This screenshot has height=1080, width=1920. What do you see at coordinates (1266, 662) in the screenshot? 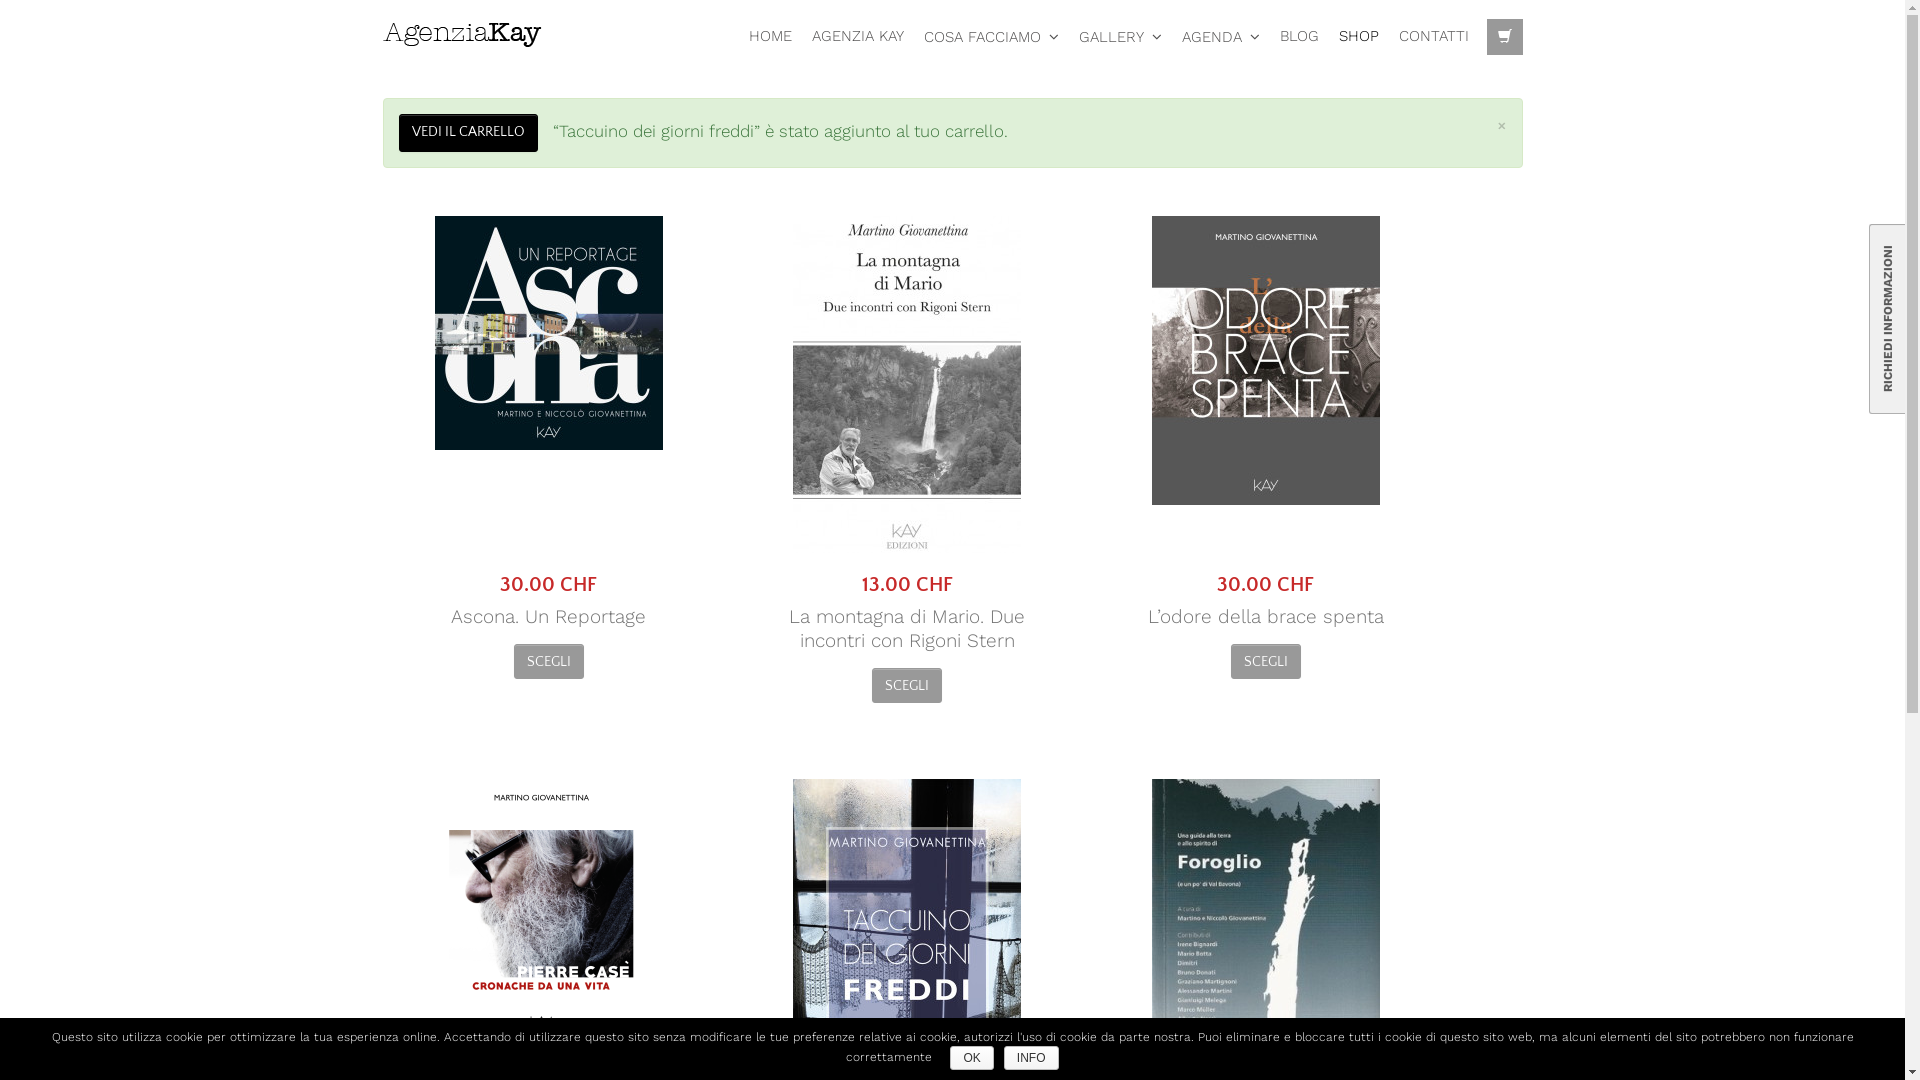
I see `SCEGLI` at bounding box center [1266, 662].